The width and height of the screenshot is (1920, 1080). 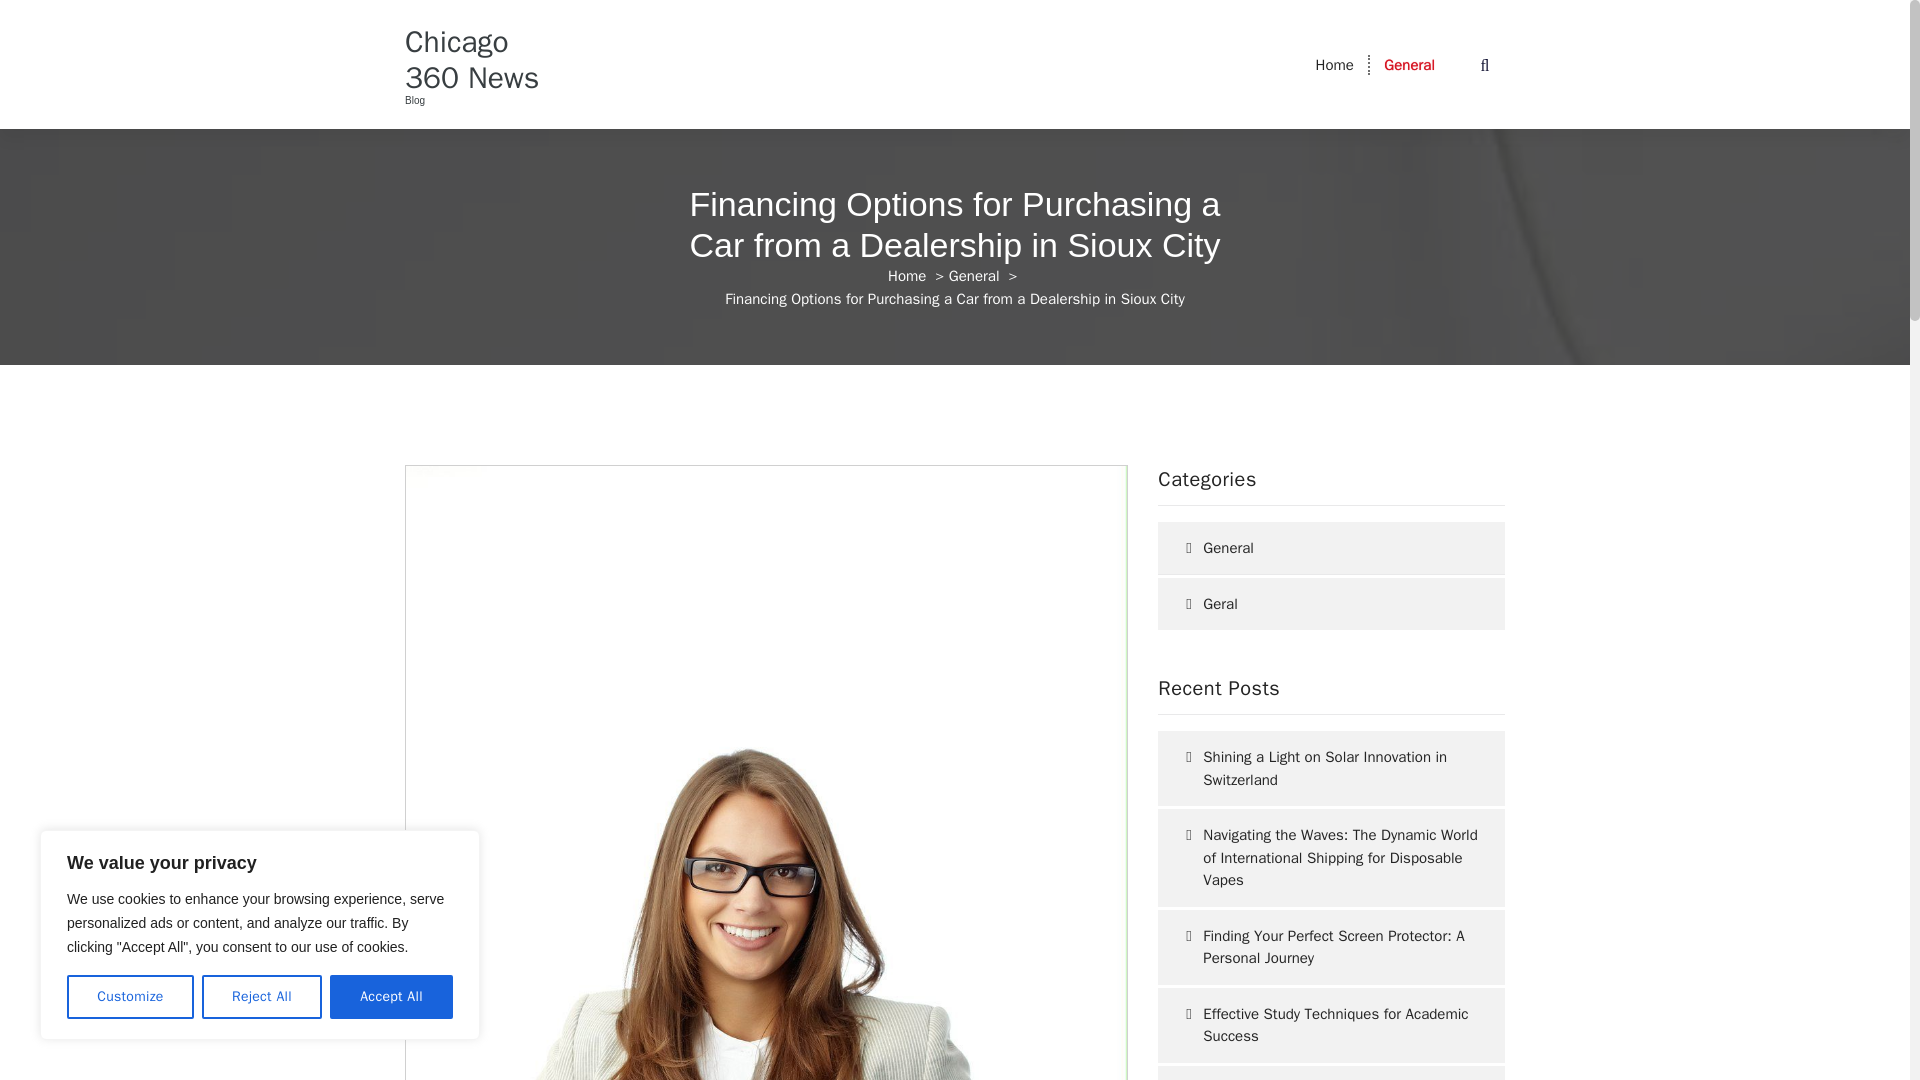 I want to click on Home, so click(x=1334, y=65).